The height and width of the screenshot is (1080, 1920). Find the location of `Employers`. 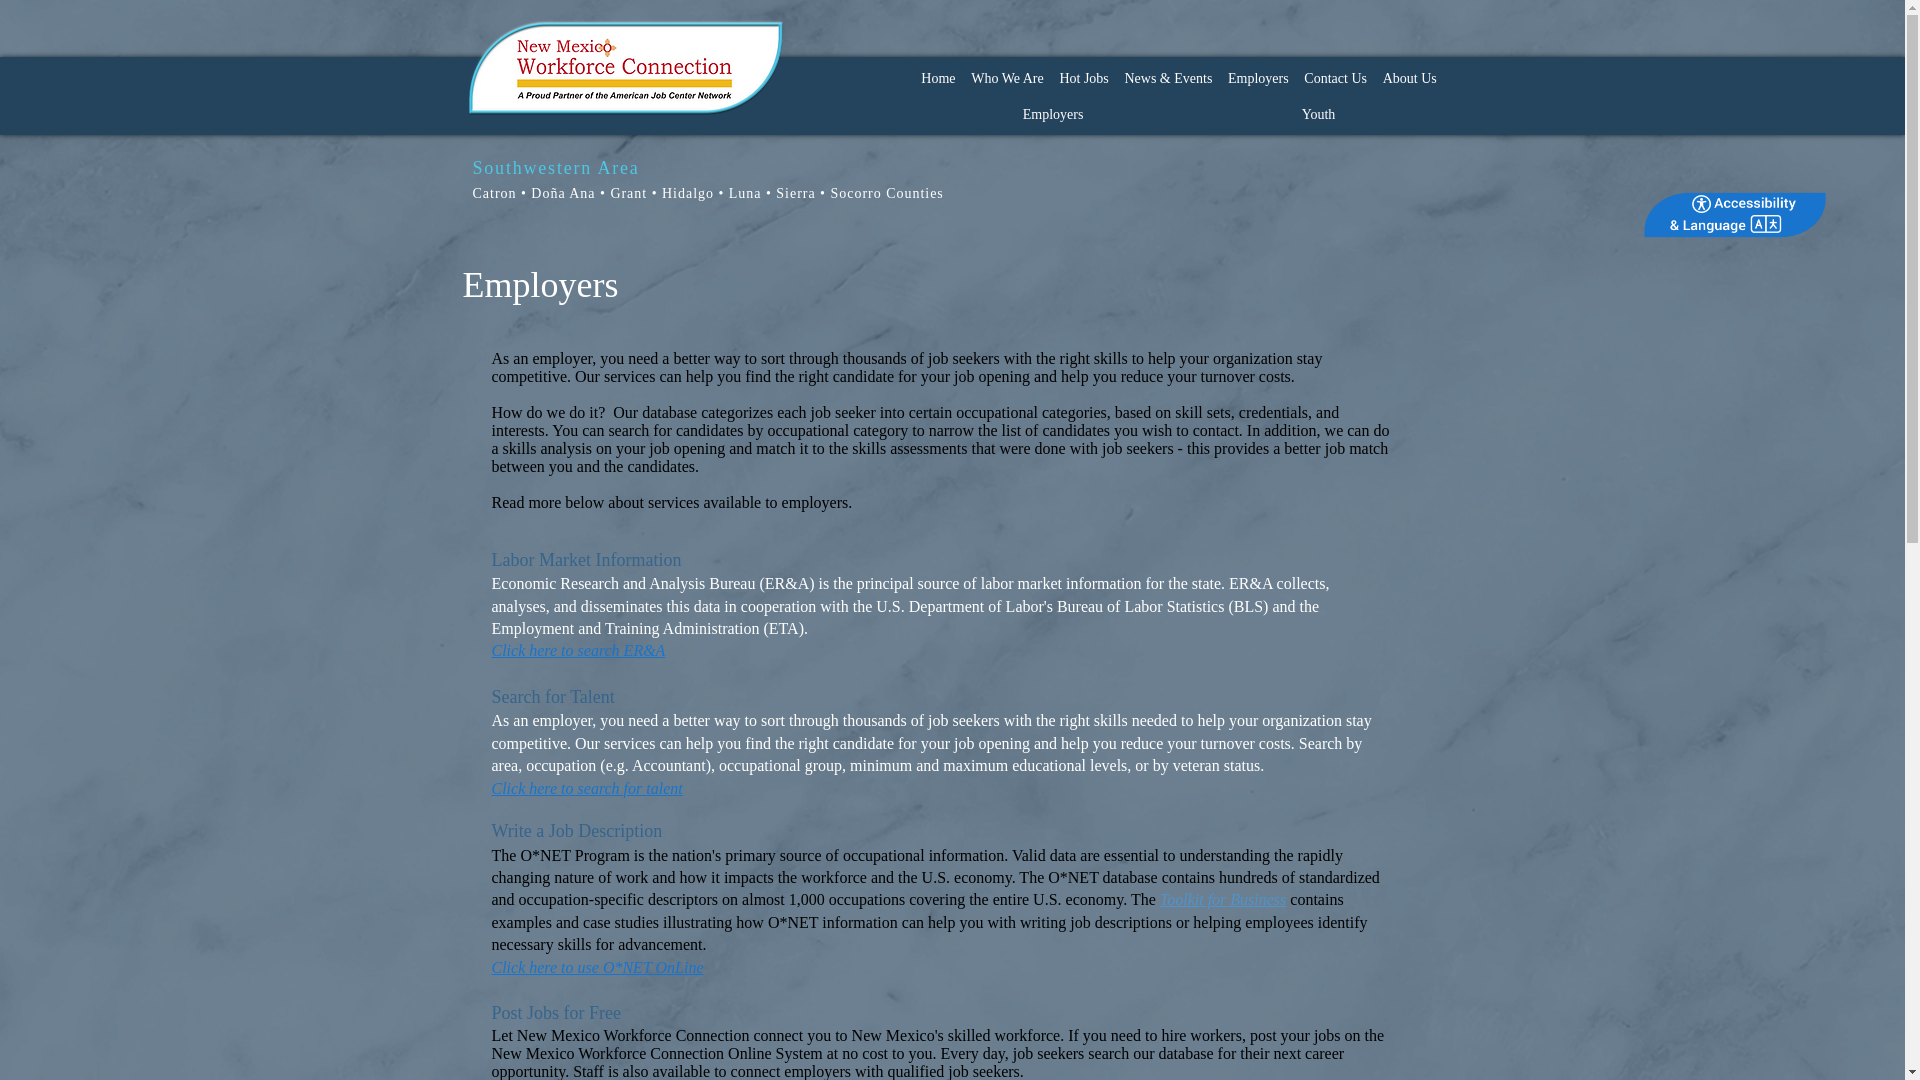

Employers is located at coordinates (1052, 114).